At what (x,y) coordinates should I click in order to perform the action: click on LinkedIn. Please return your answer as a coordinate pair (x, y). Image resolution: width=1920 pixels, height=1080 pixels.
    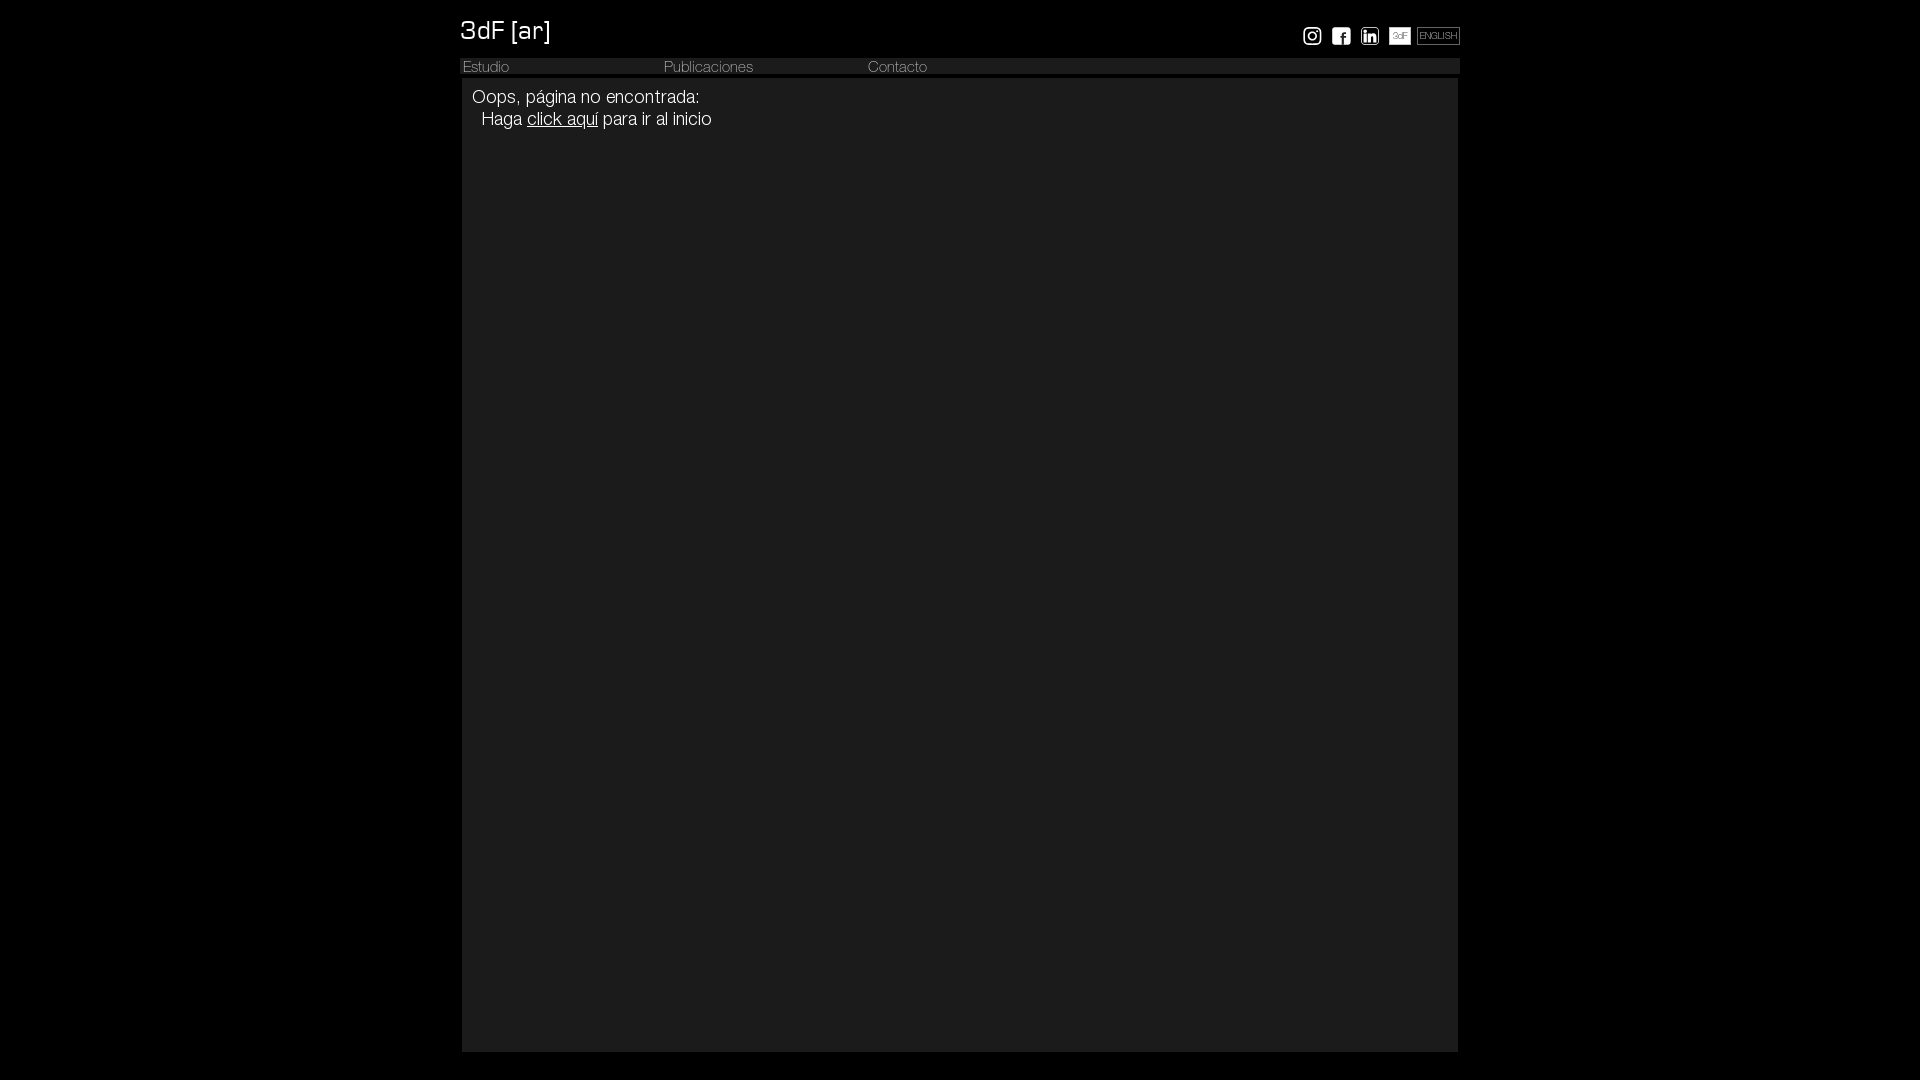
    Looking at the image, I should click on (1370, 36).